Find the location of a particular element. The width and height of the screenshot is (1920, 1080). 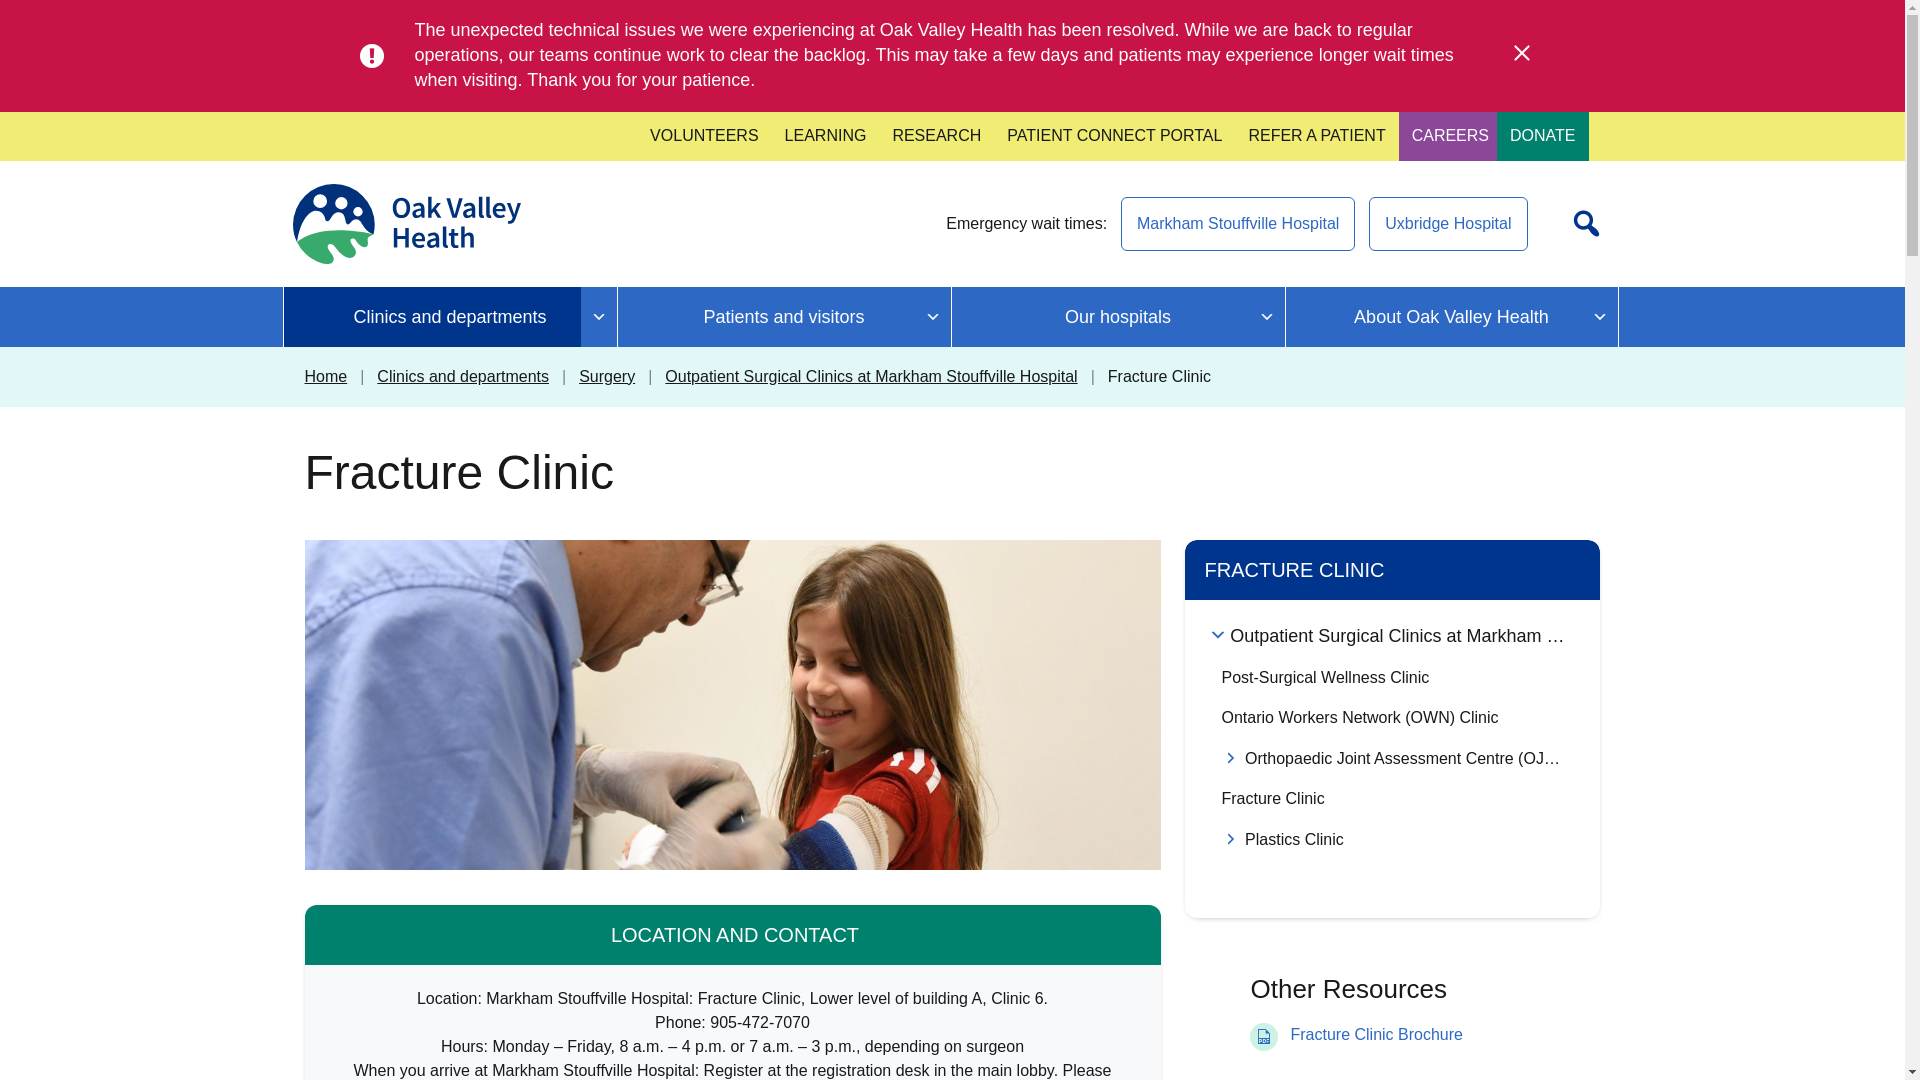

Go to Surgery. is located at coordinates (607, 376).